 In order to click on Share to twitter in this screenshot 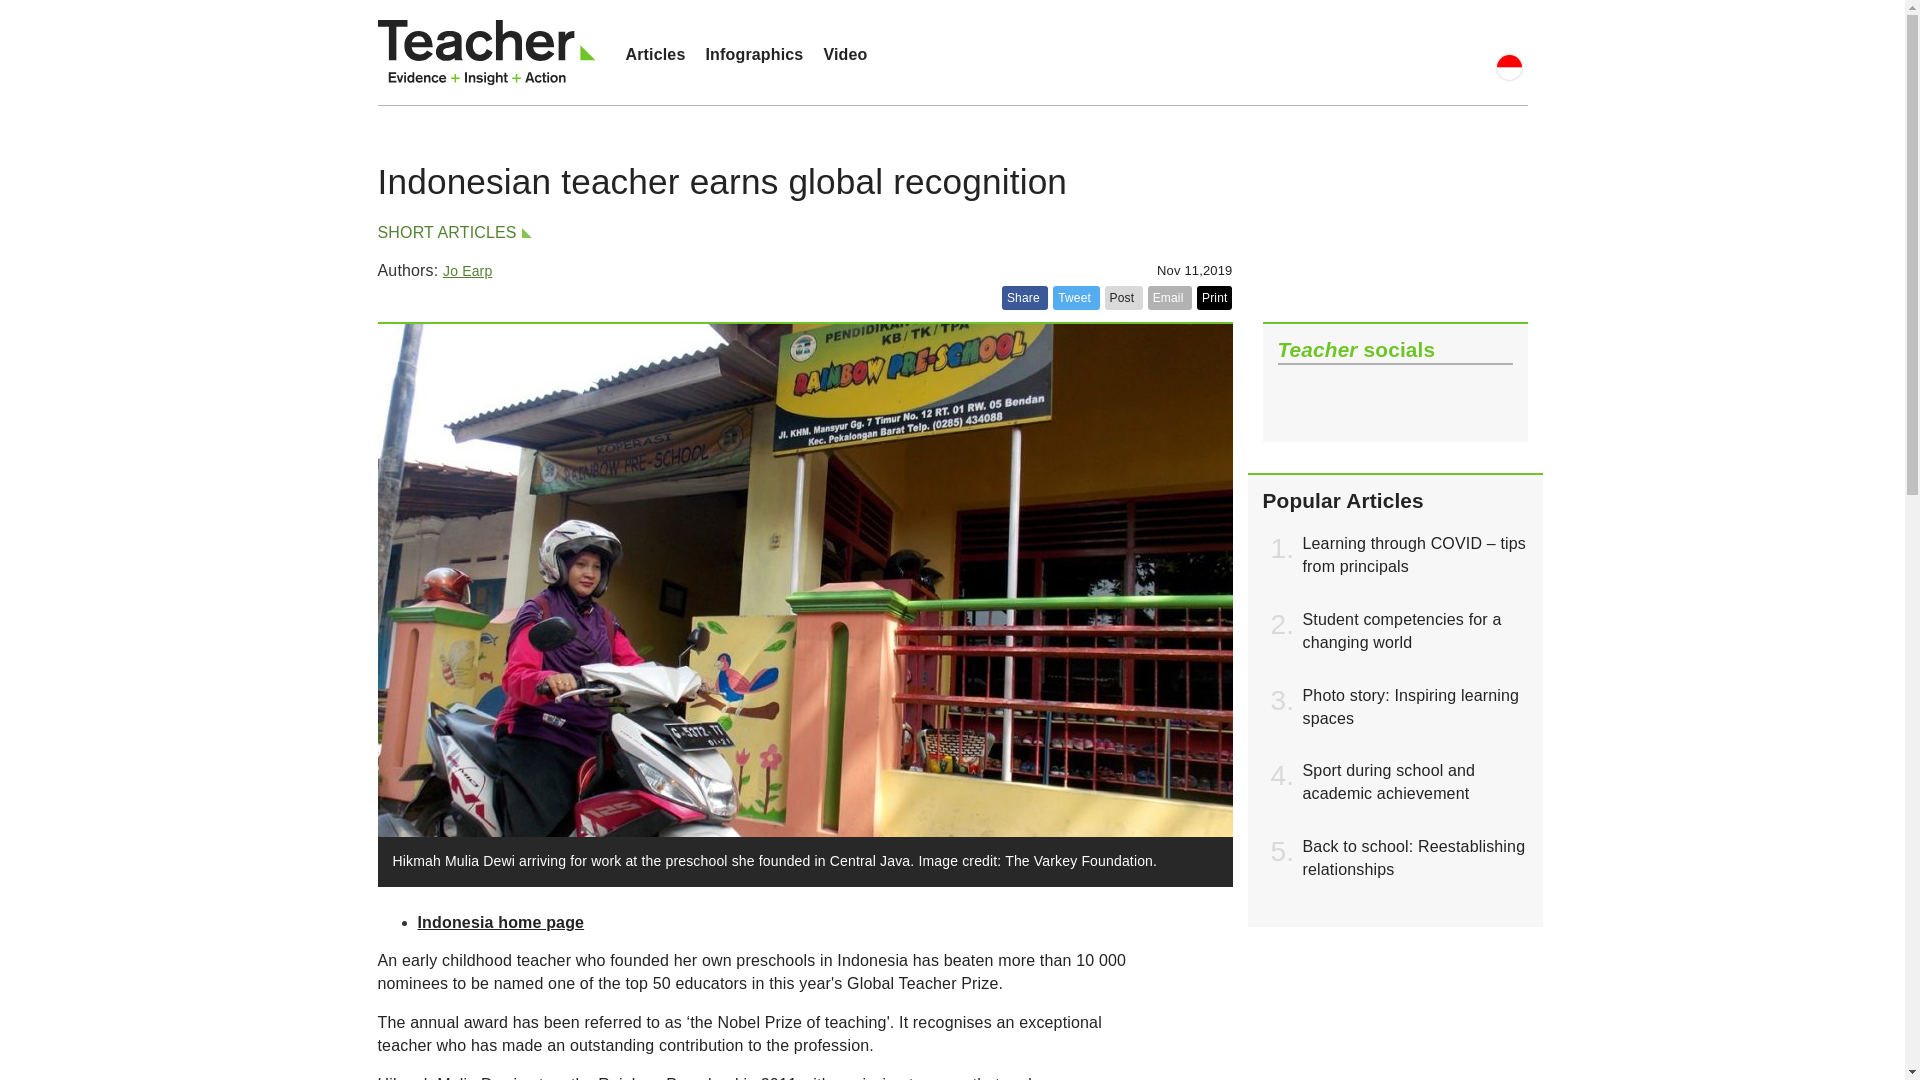, I will do `click(1075, 298)`.